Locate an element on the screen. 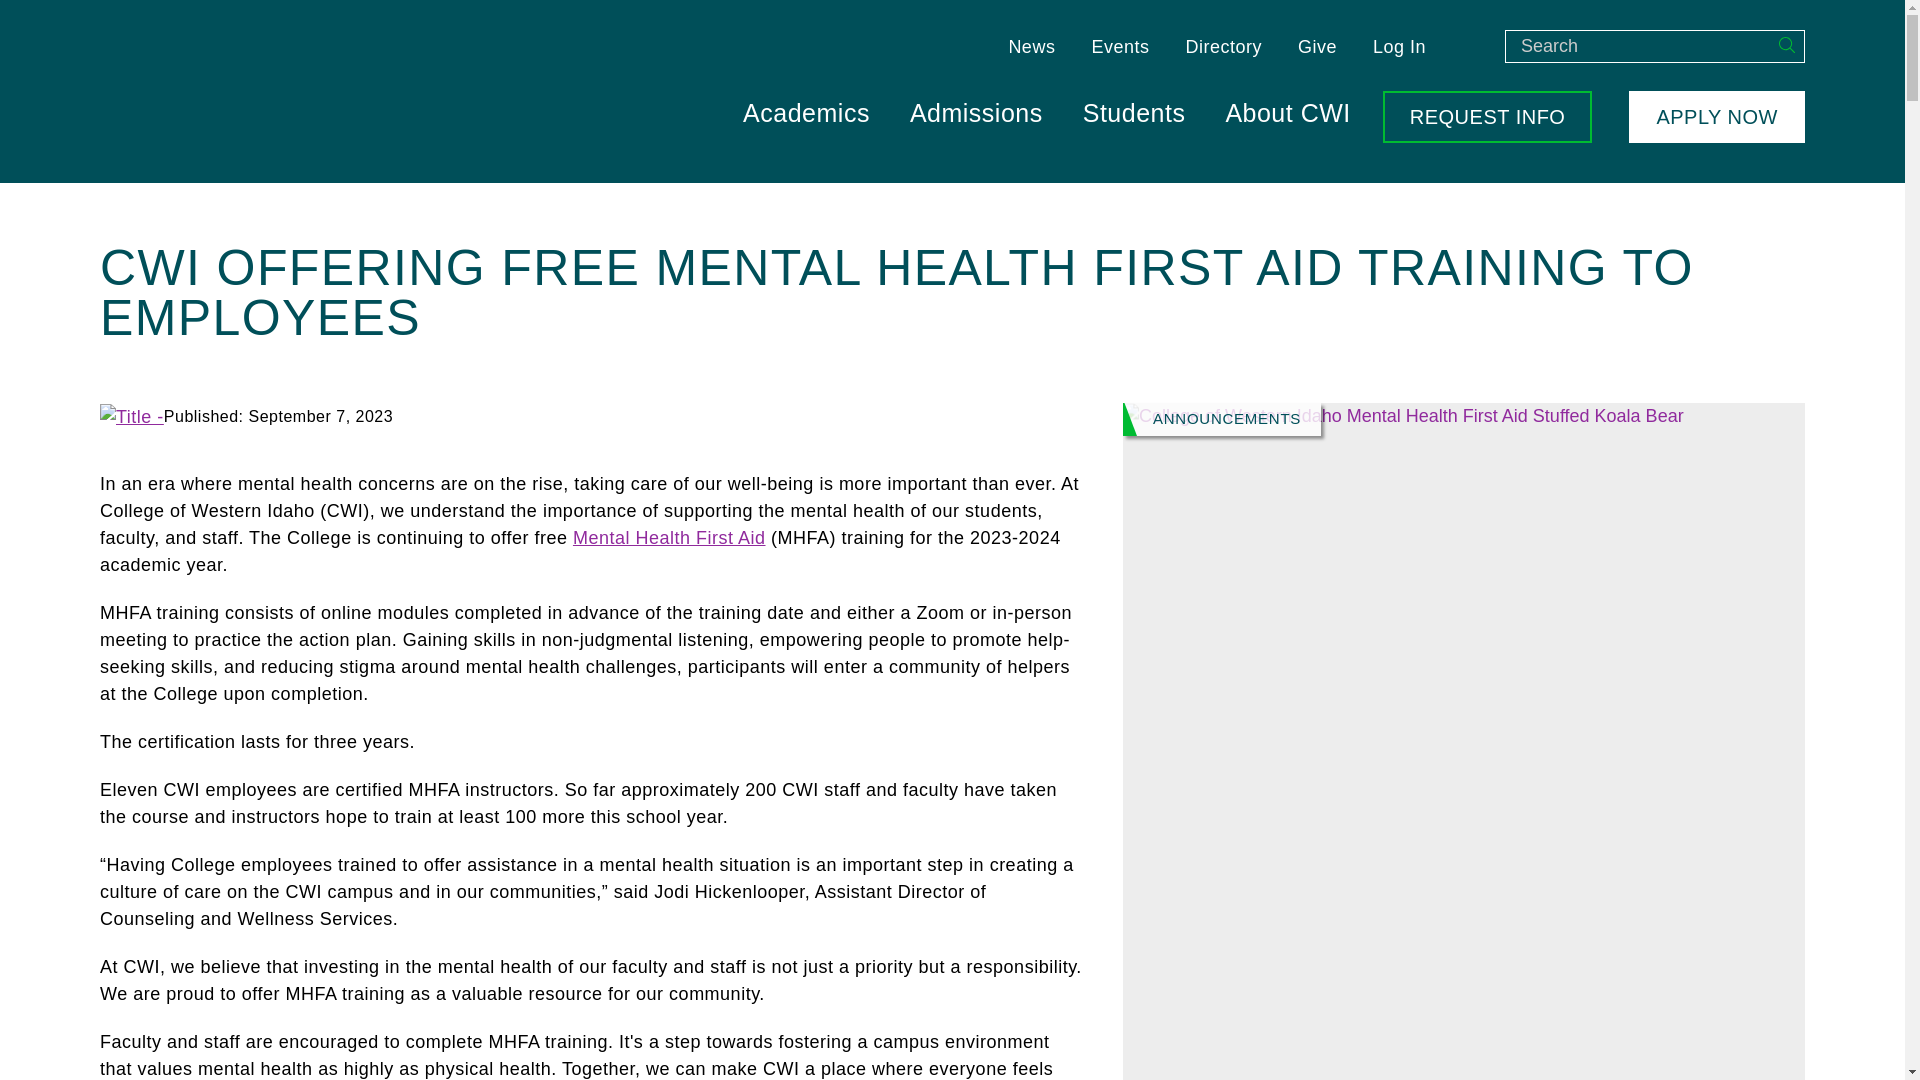 The image size is (1920, 1080). Give is located at coordinates (1318, 46).